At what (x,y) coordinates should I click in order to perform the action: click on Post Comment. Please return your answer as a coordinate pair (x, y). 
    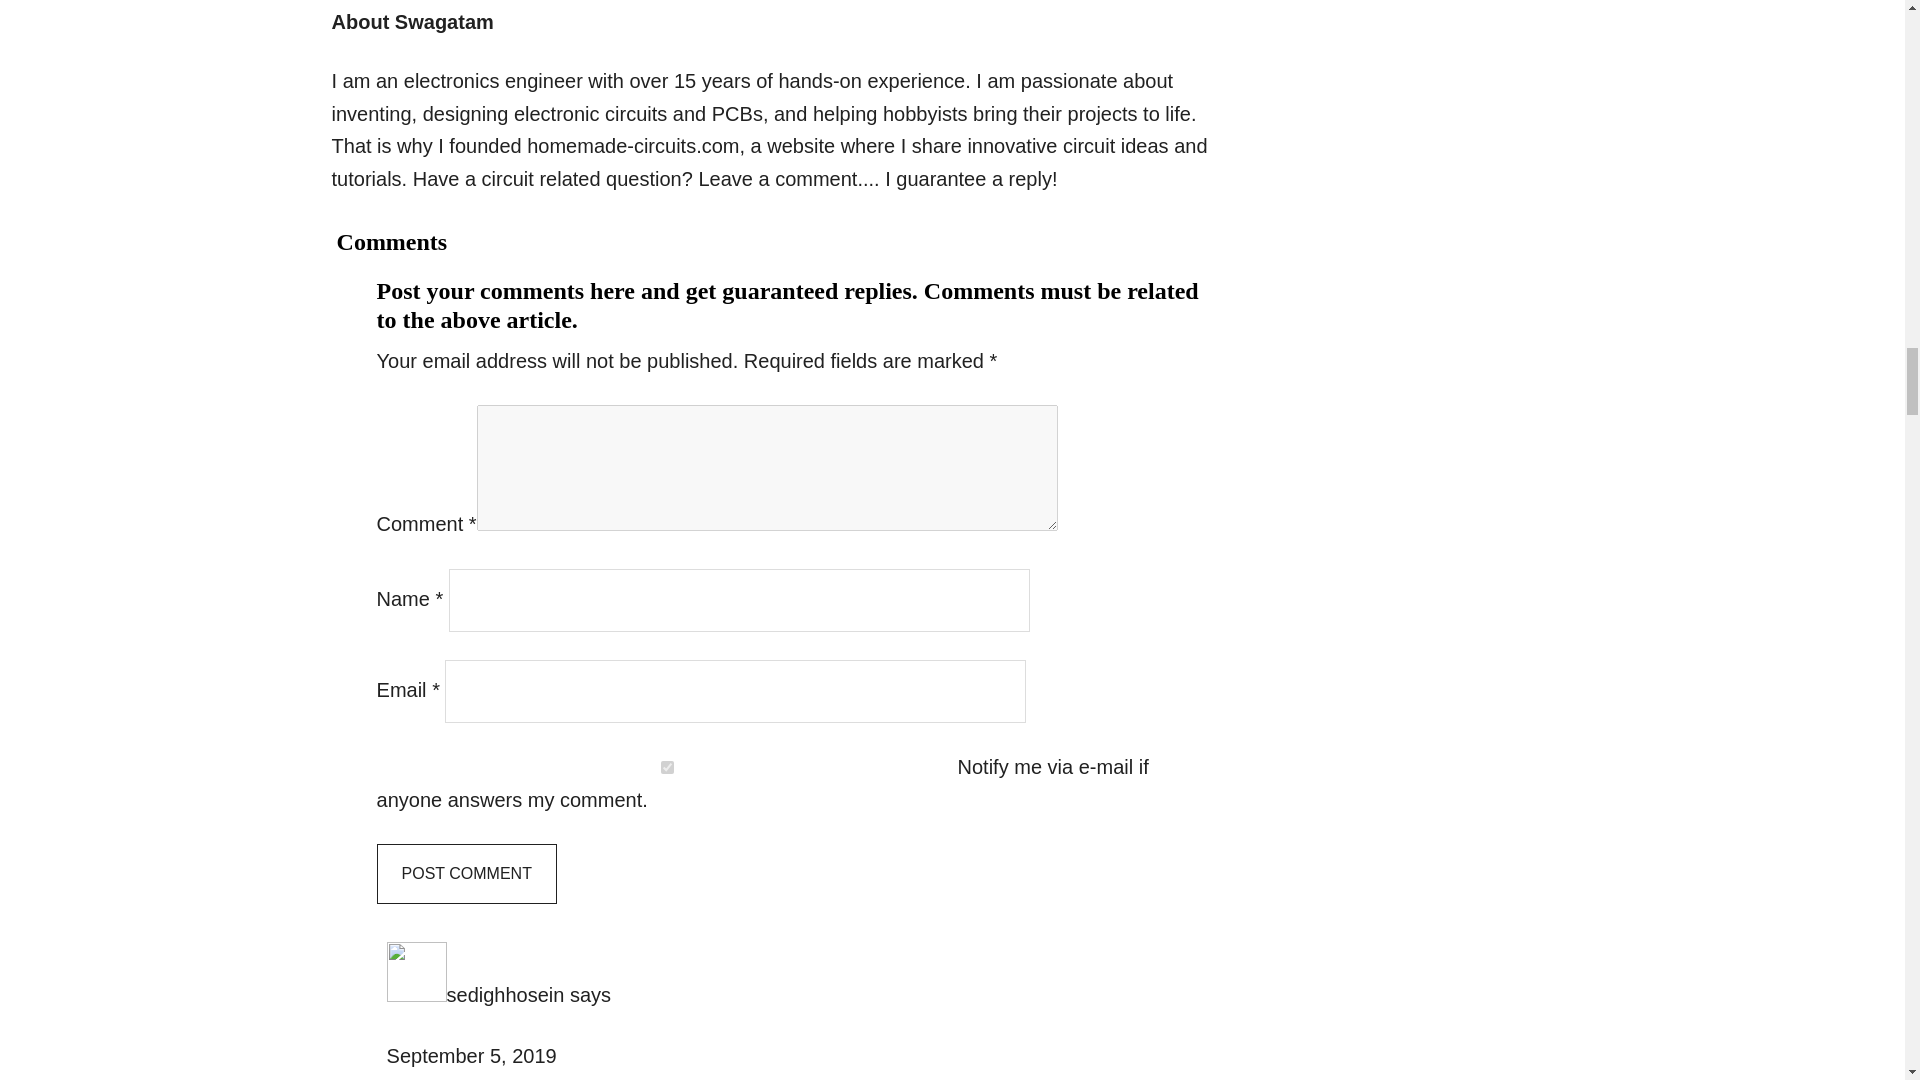
    Looking at the image, I should click on (466, 873).